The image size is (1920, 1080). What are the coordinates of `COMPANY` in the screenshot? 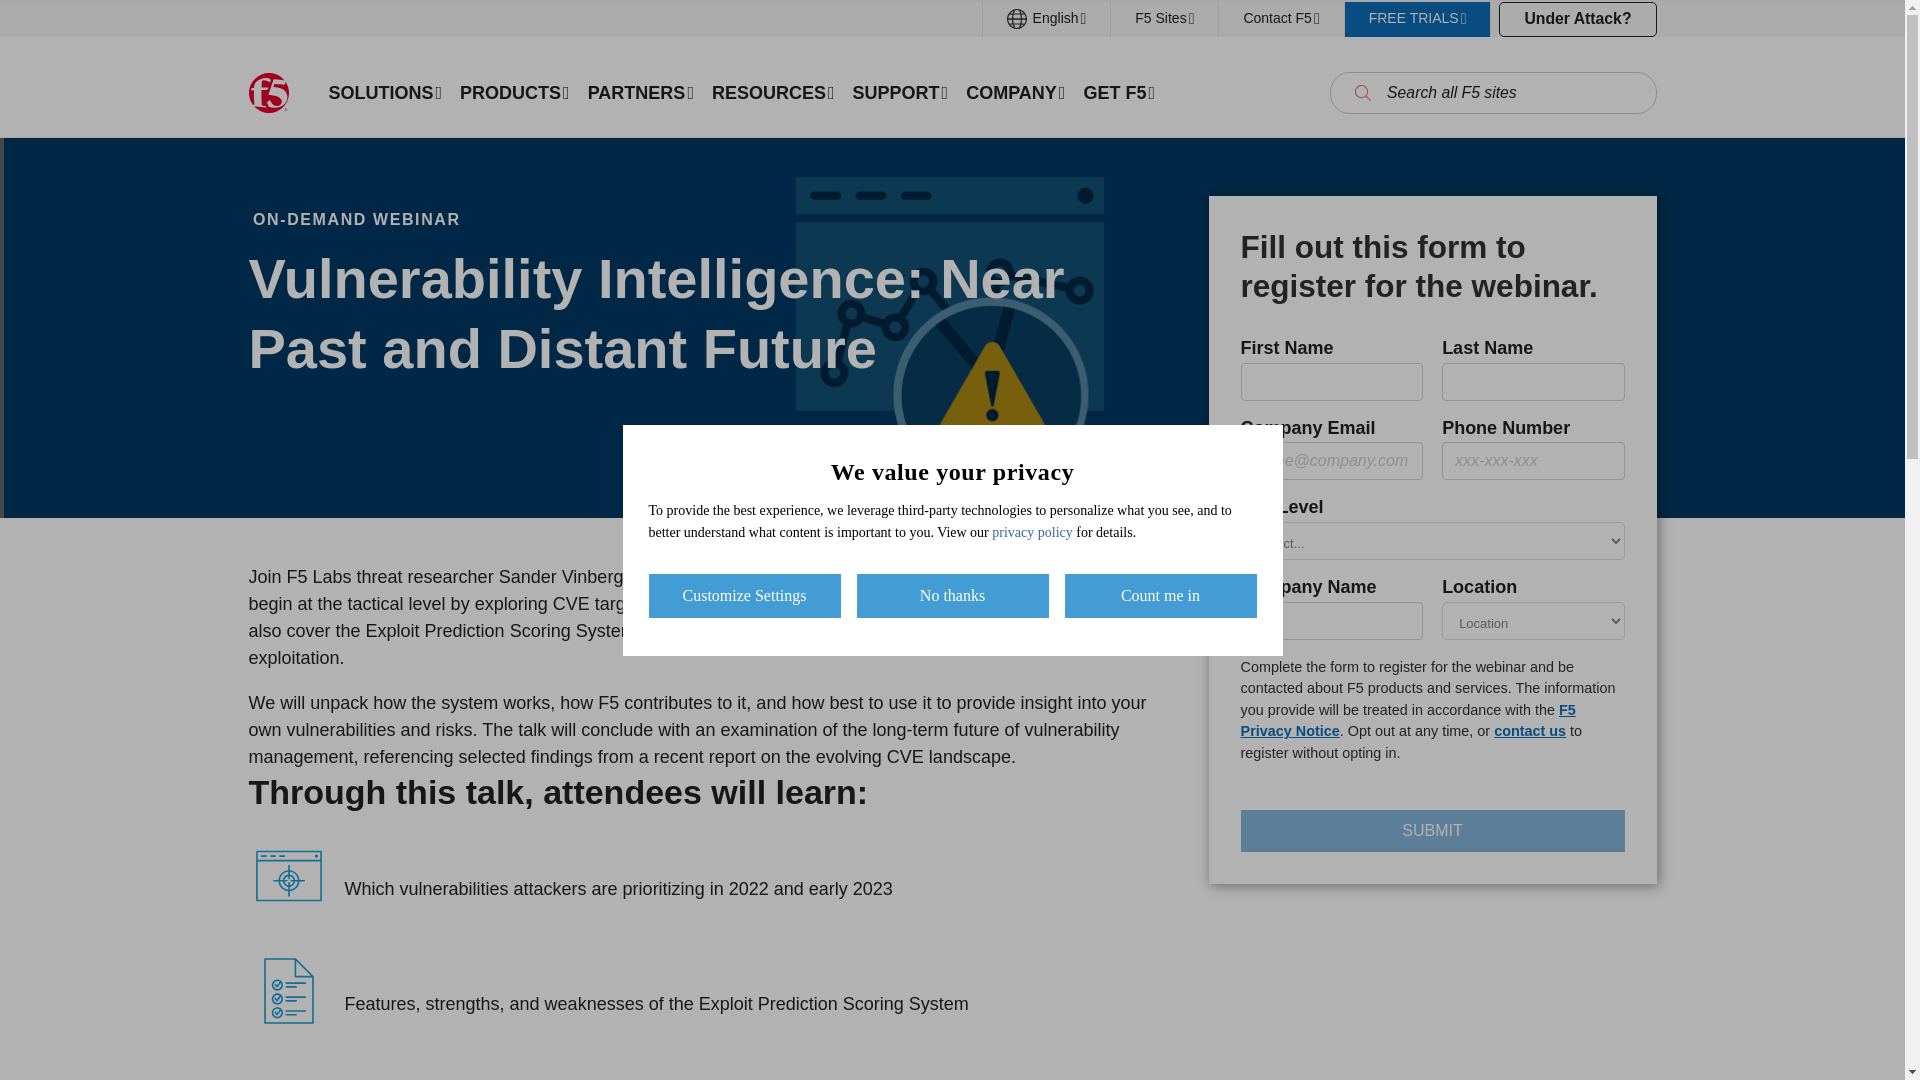 It's located at (1014, 92).